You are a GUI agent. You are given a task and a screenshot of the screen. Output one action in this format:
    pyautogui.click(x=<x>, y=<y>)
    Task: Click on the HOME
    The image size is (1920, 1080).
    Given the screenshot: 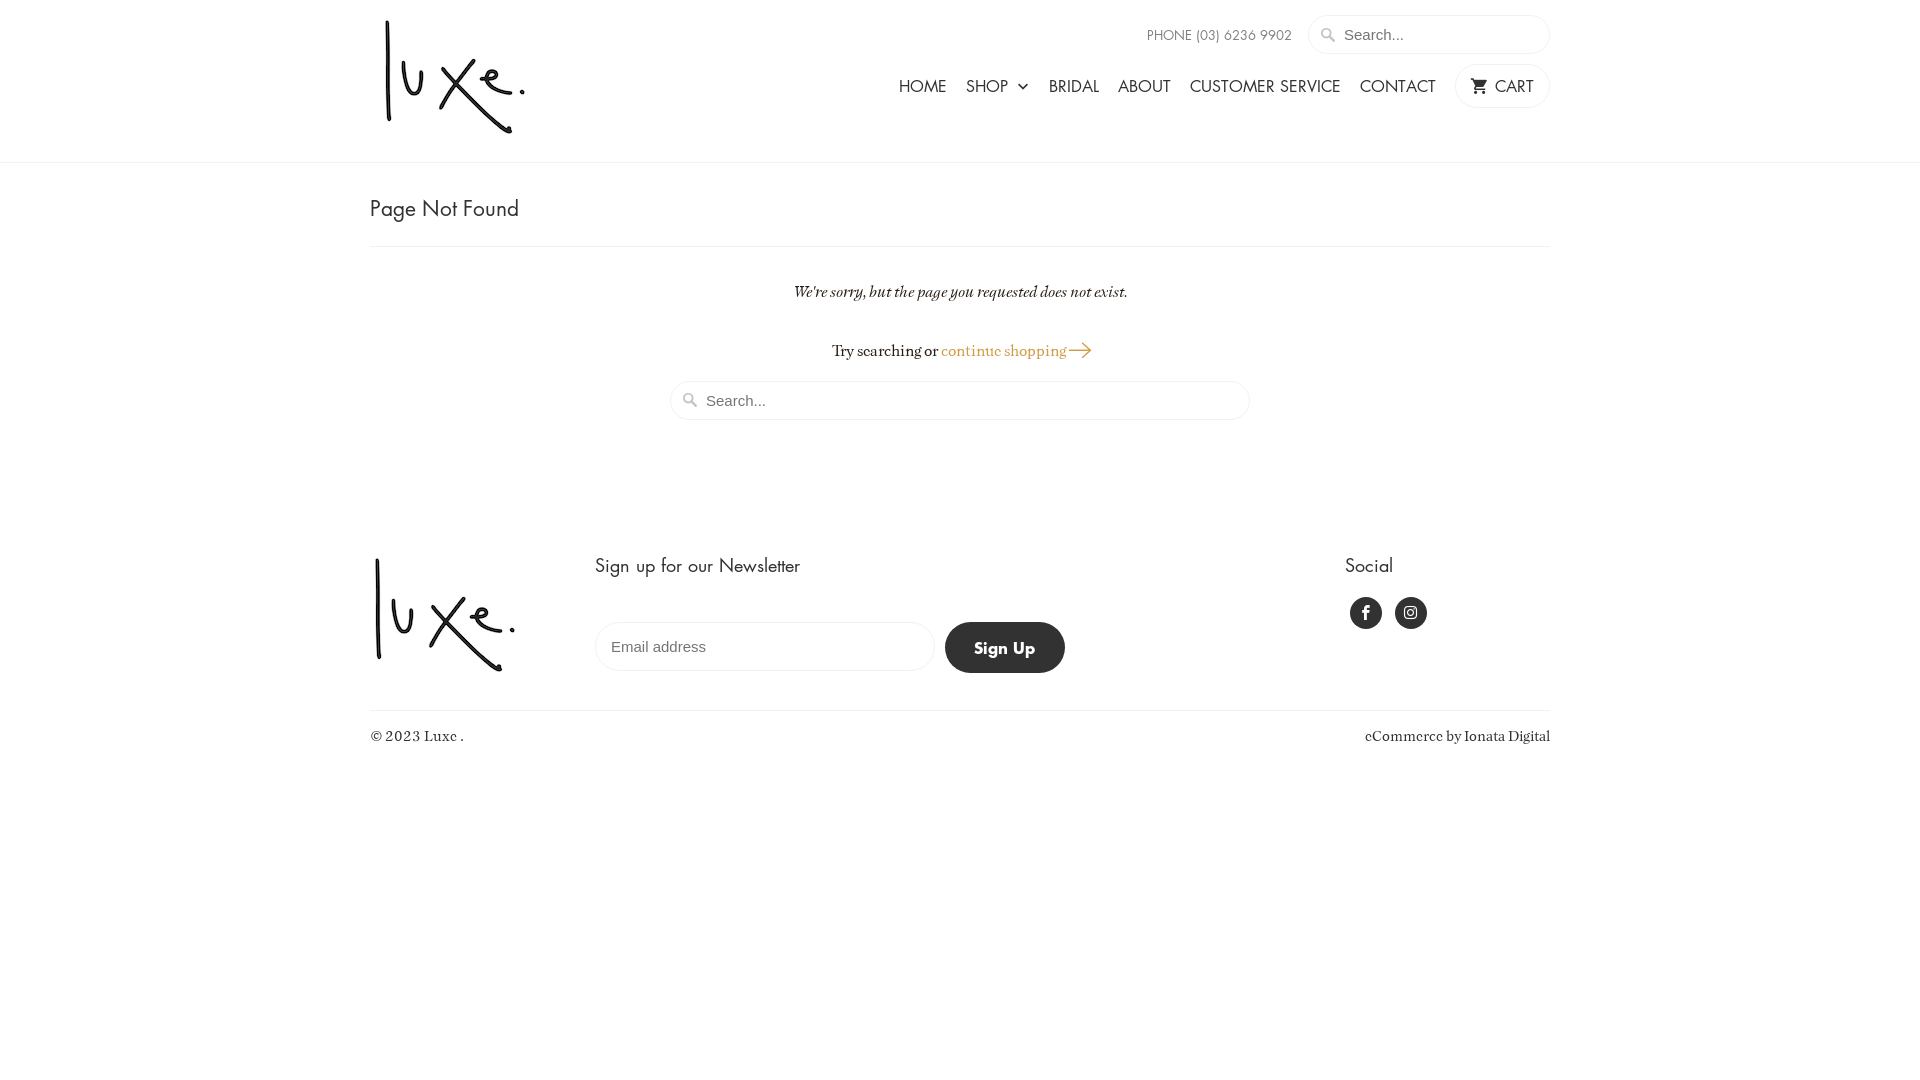 What is the action you would take?
    pyautogui.click(x=923, y=91)
    